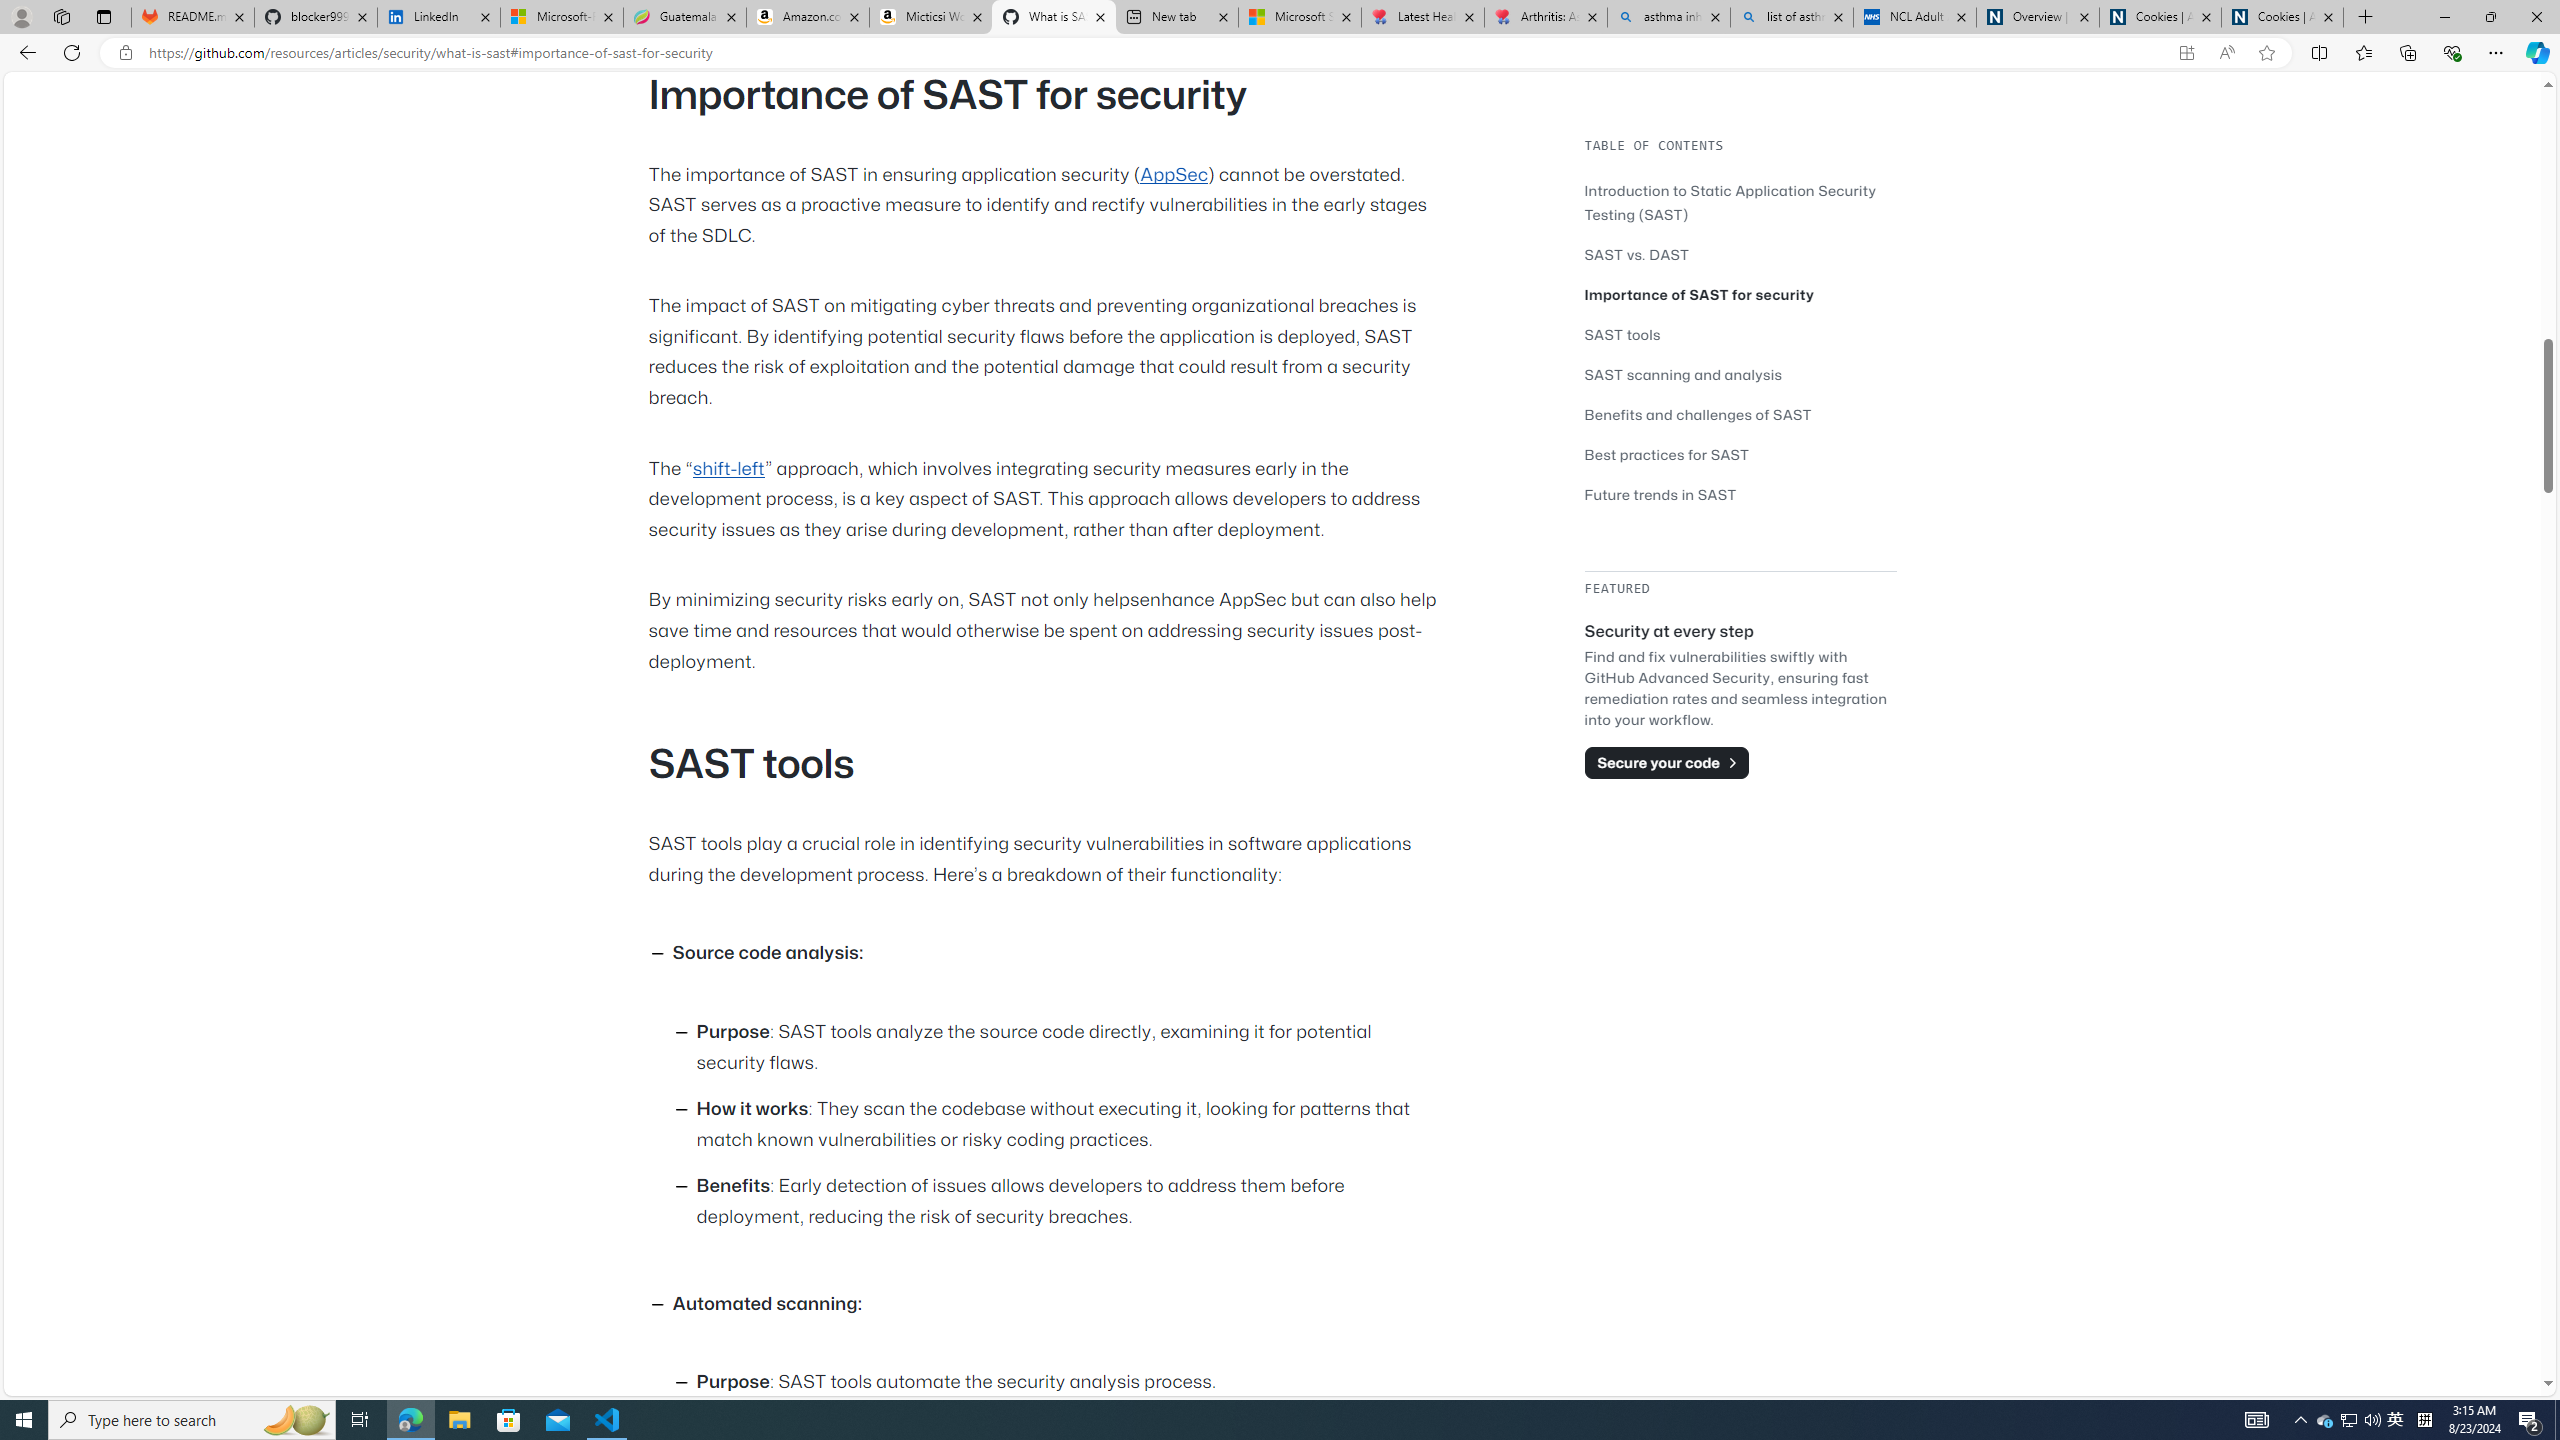  Describe the element at coordinates (2282, 17) in the screenshot. I see `Cookies | About | NICE` at that location.